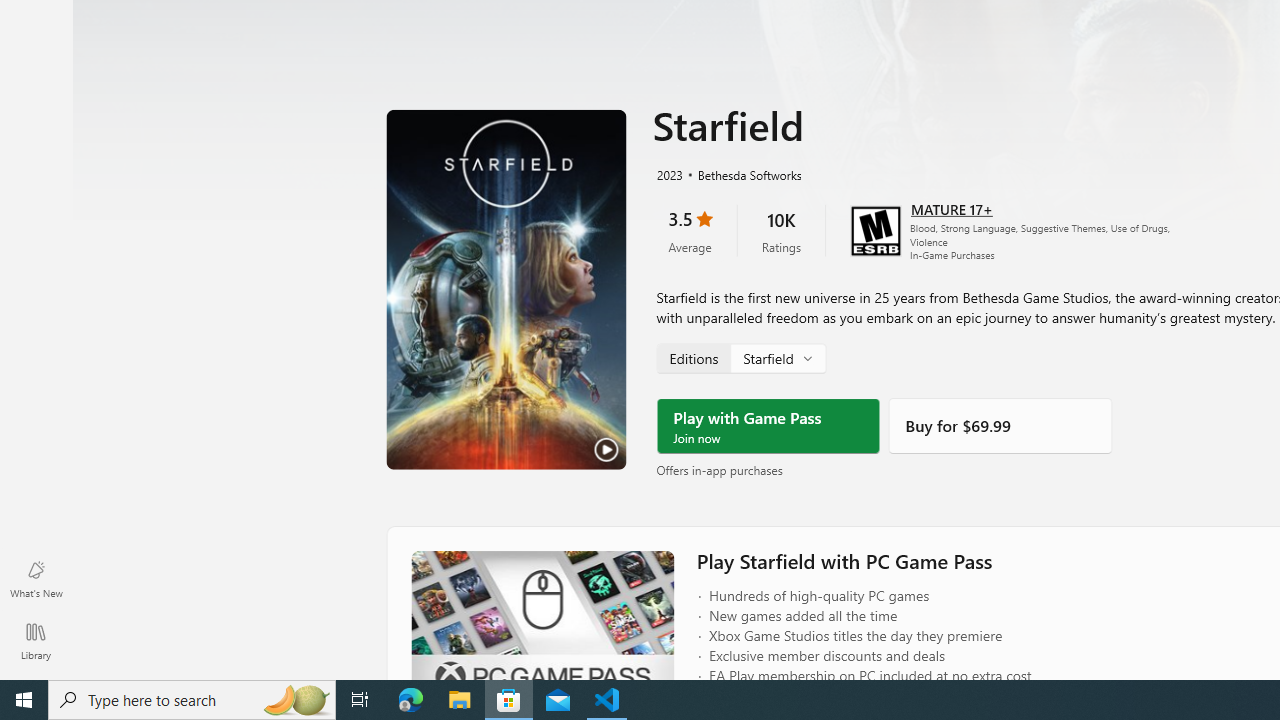 The width and height of the screenshot is (1280, 720). Describe the element at coordinates (36, 640) in the screenshot. I see `Library` at that location.